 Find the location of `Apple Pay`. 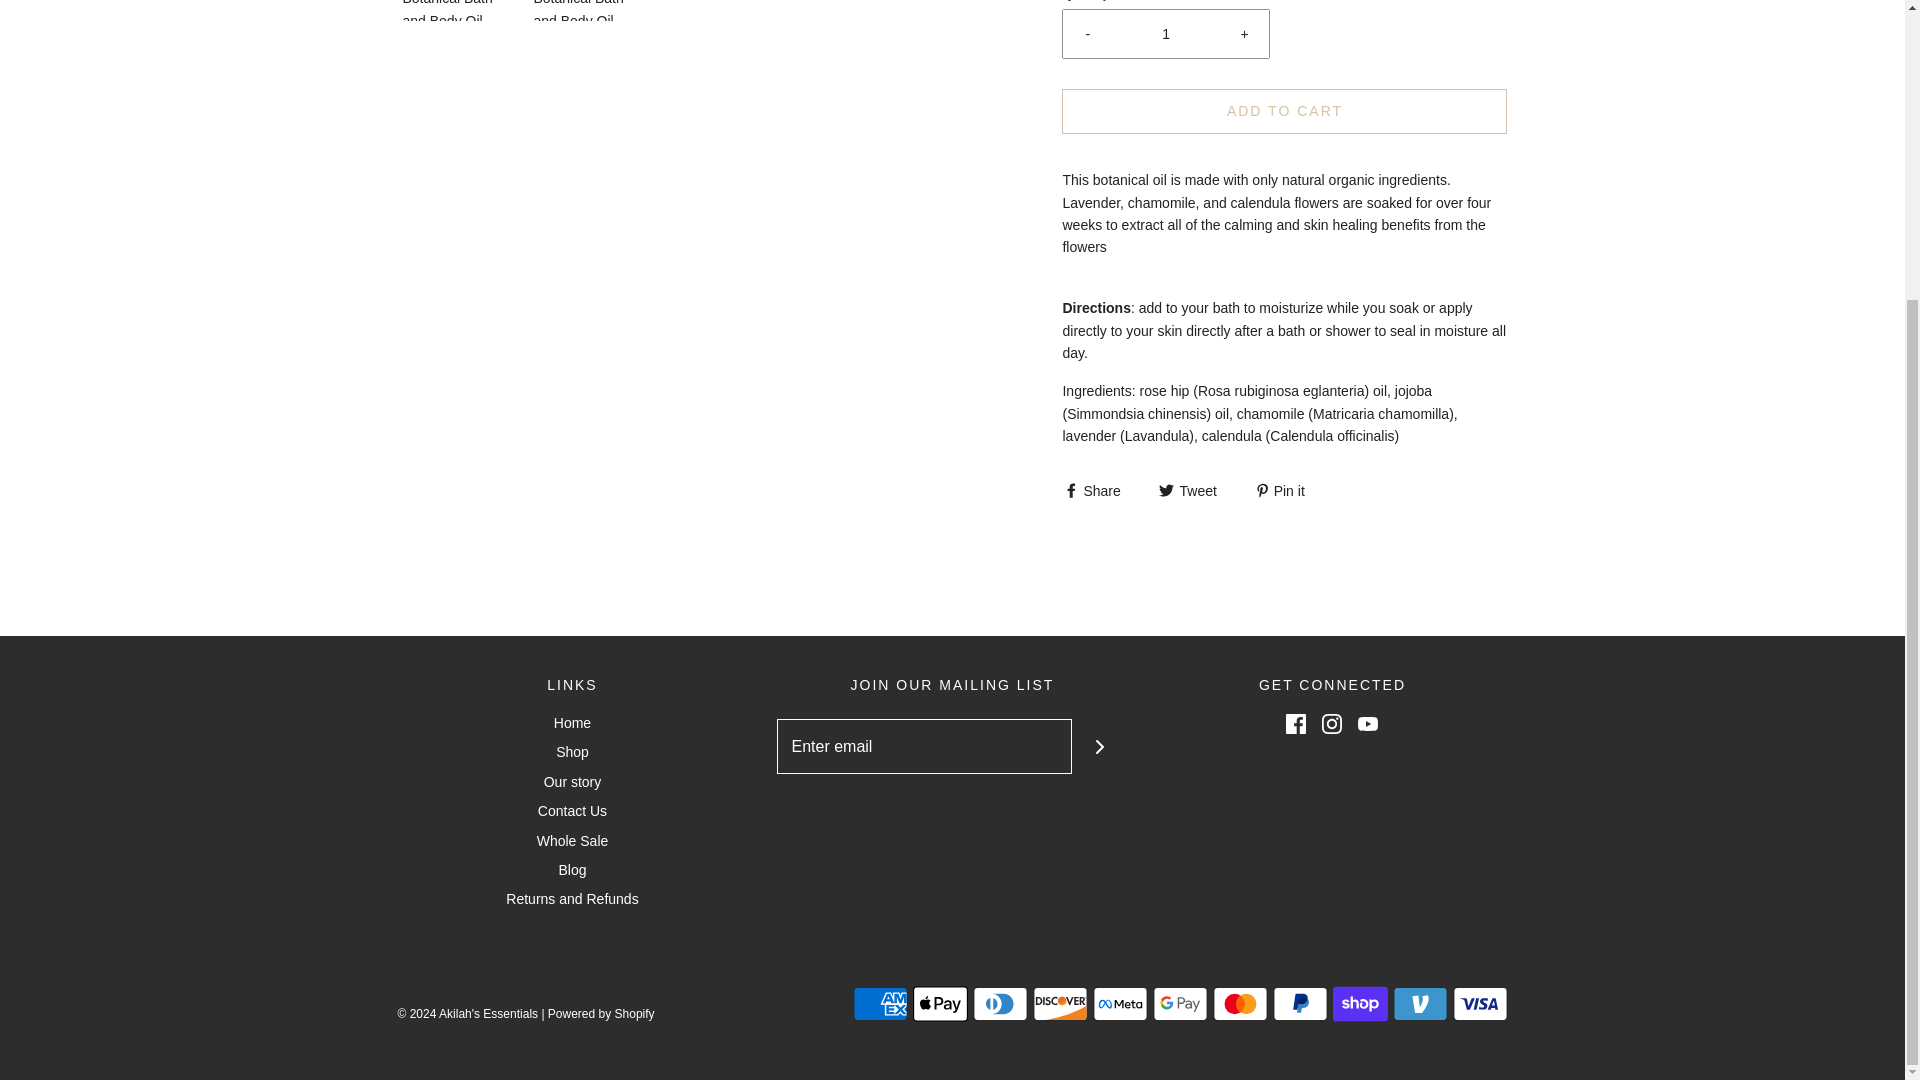

Apple Pay is located at coordinates (940, 1003).